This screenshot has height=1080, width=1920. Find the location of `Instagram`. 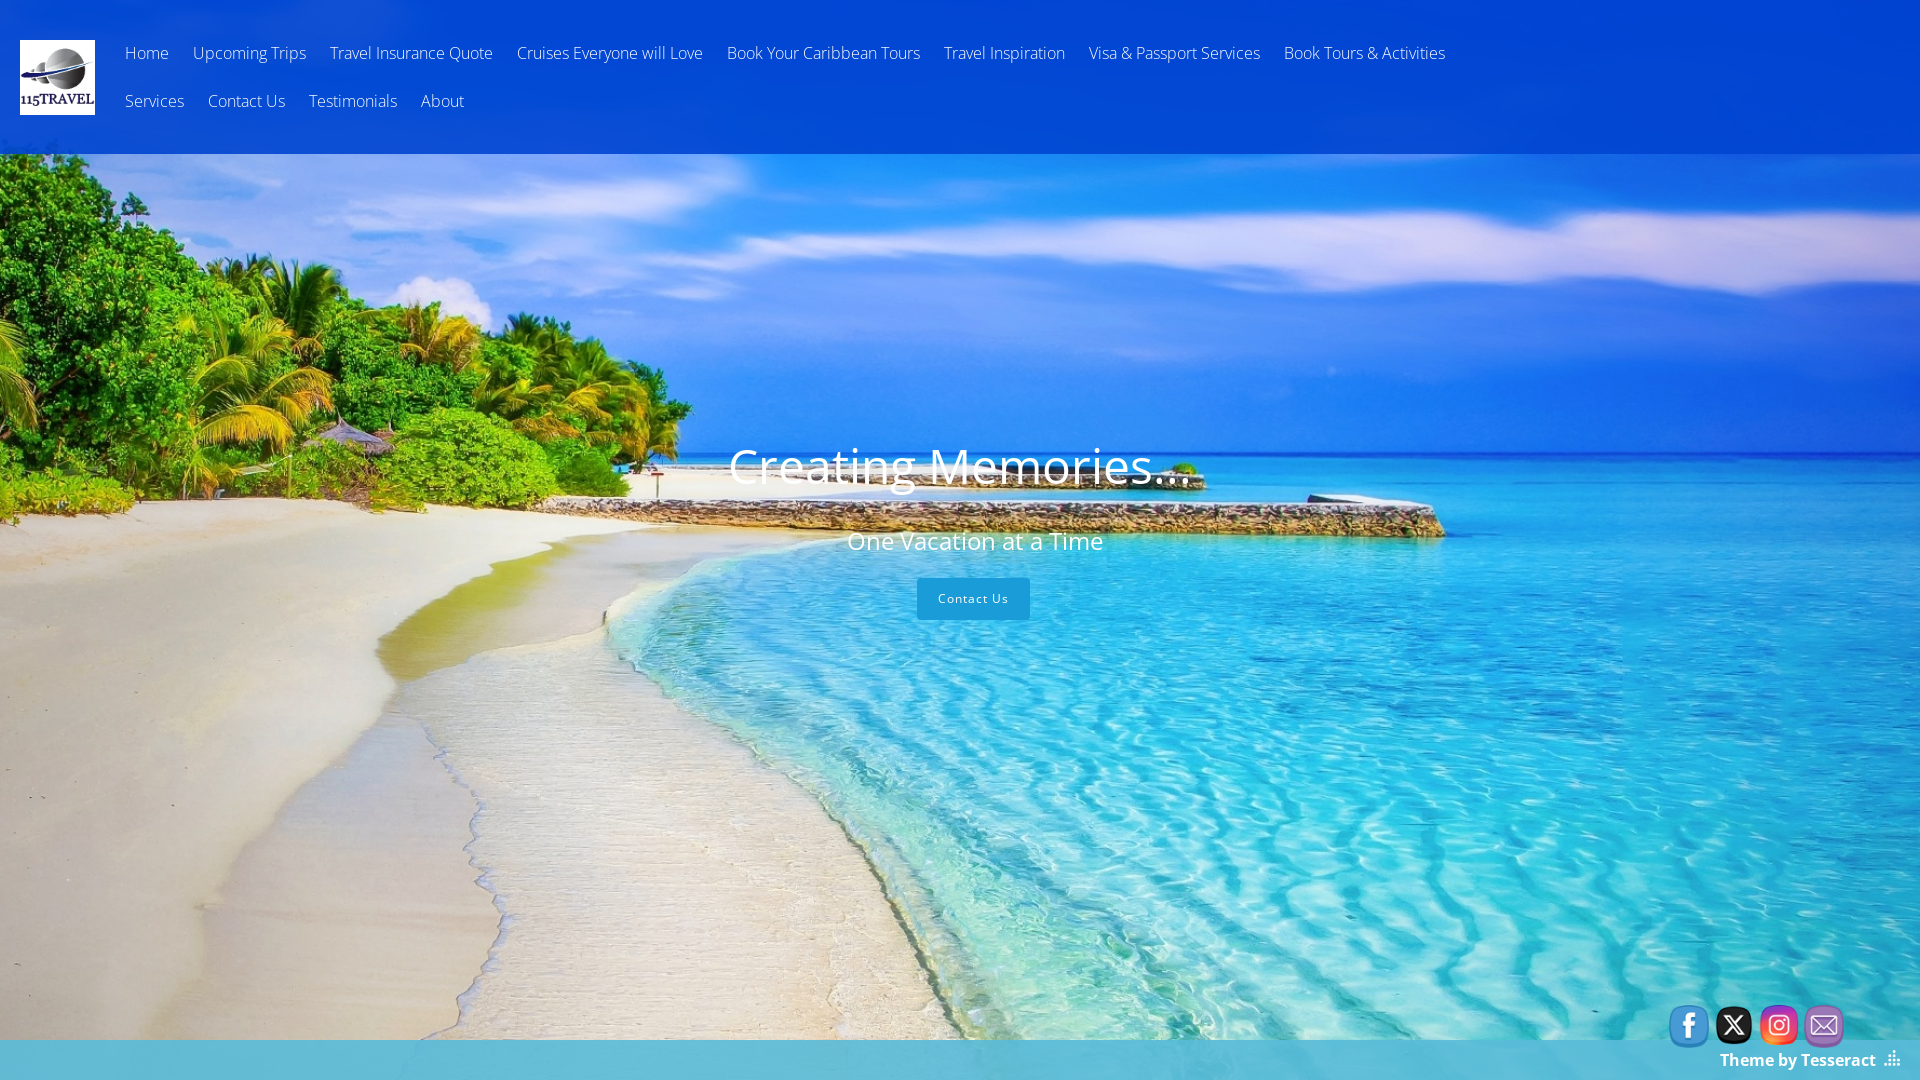

Instagram is located at coordinates (1779, 1025).